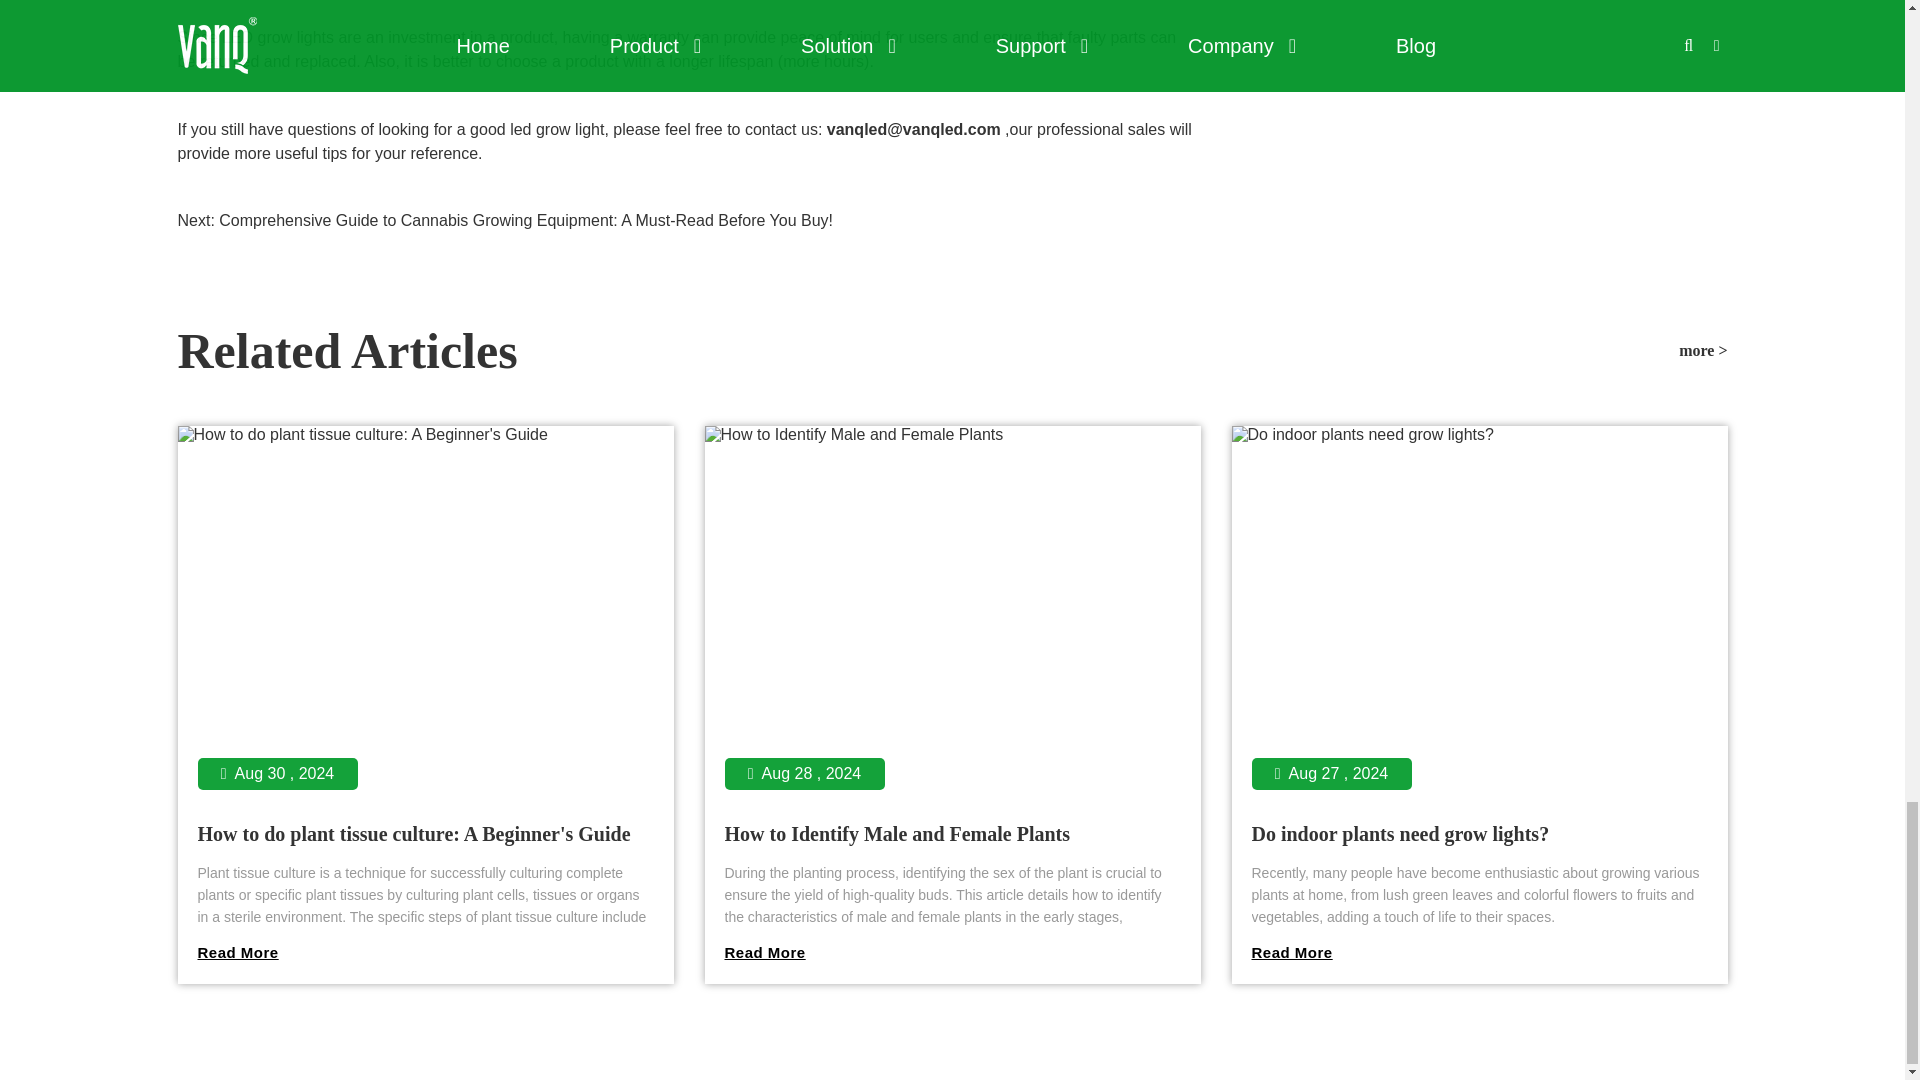  What do you see at coordinates (426, 952) in the screenshot?
I see `How to do plant tissue culture: A Beginner's Guide` at bounding box center [426, 952].